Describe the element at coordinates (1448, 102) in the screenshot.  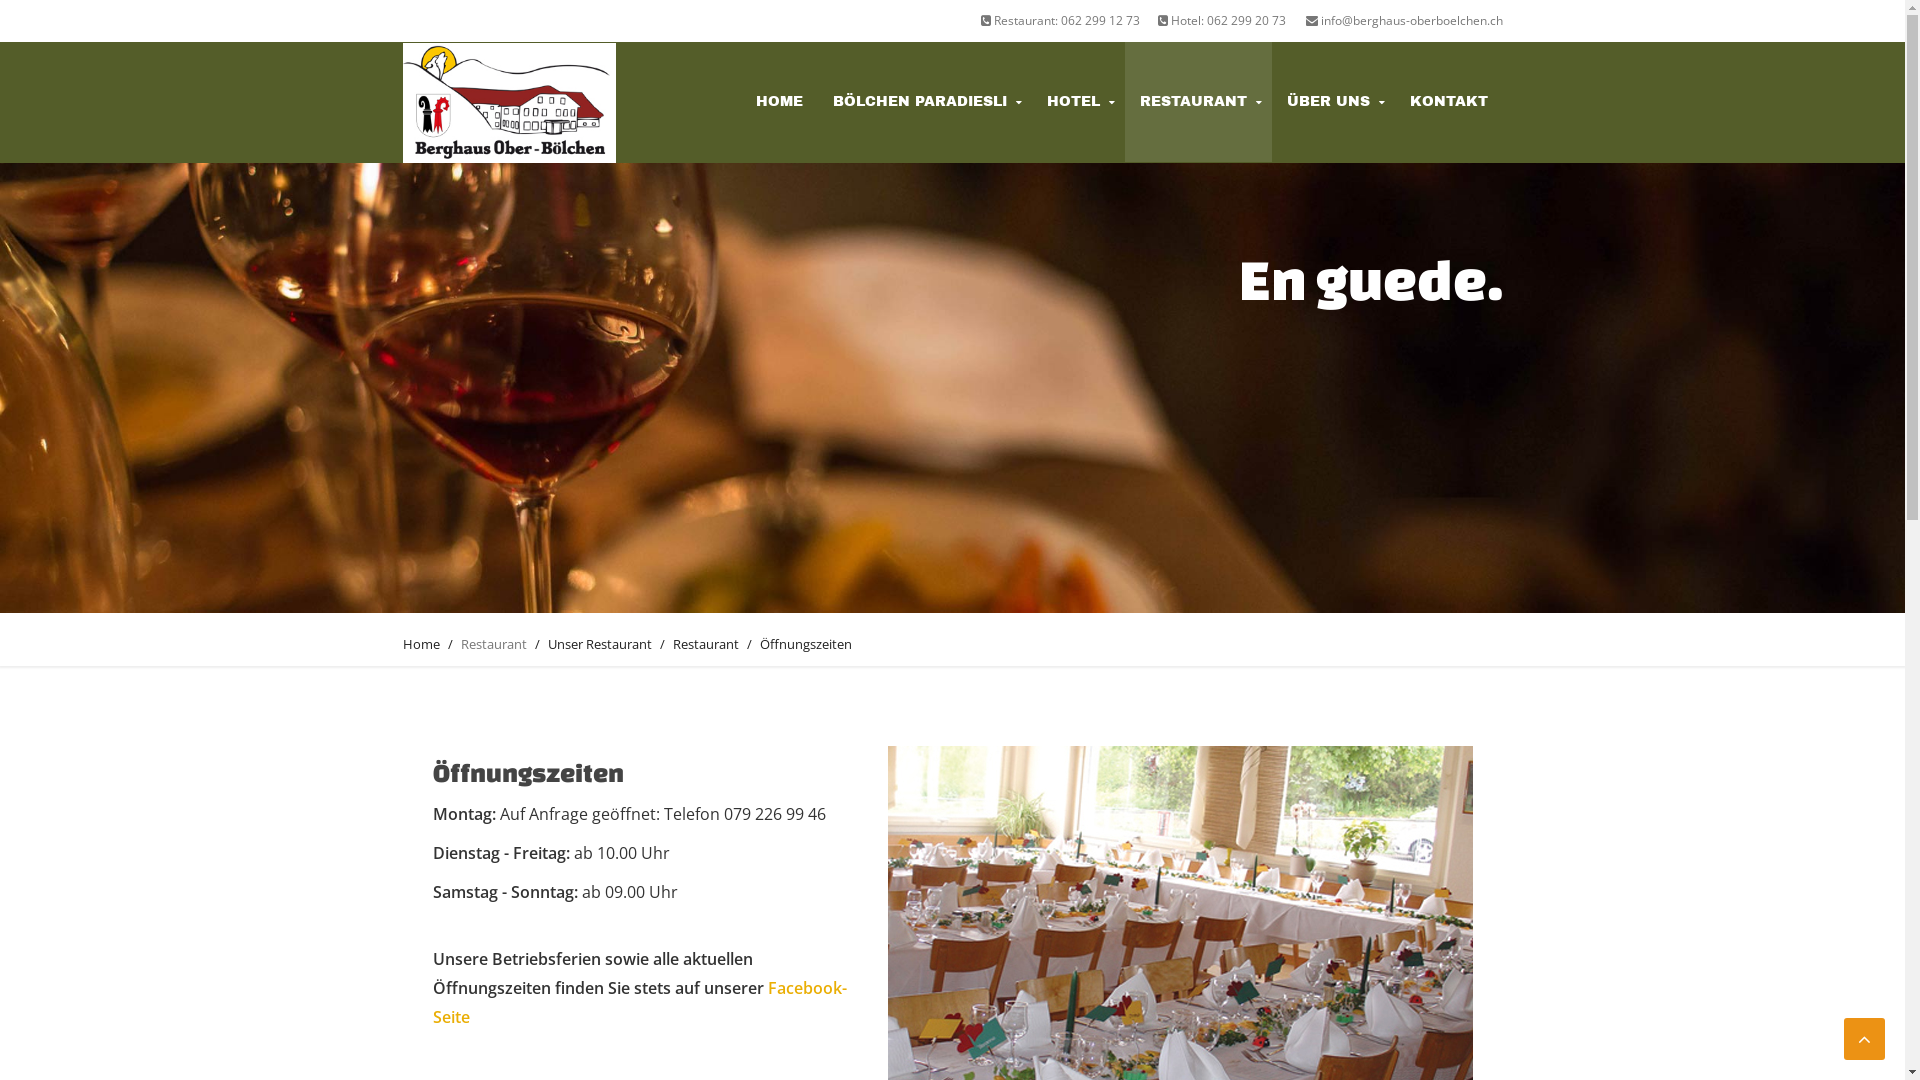
I see `KONTAKT` at that location.